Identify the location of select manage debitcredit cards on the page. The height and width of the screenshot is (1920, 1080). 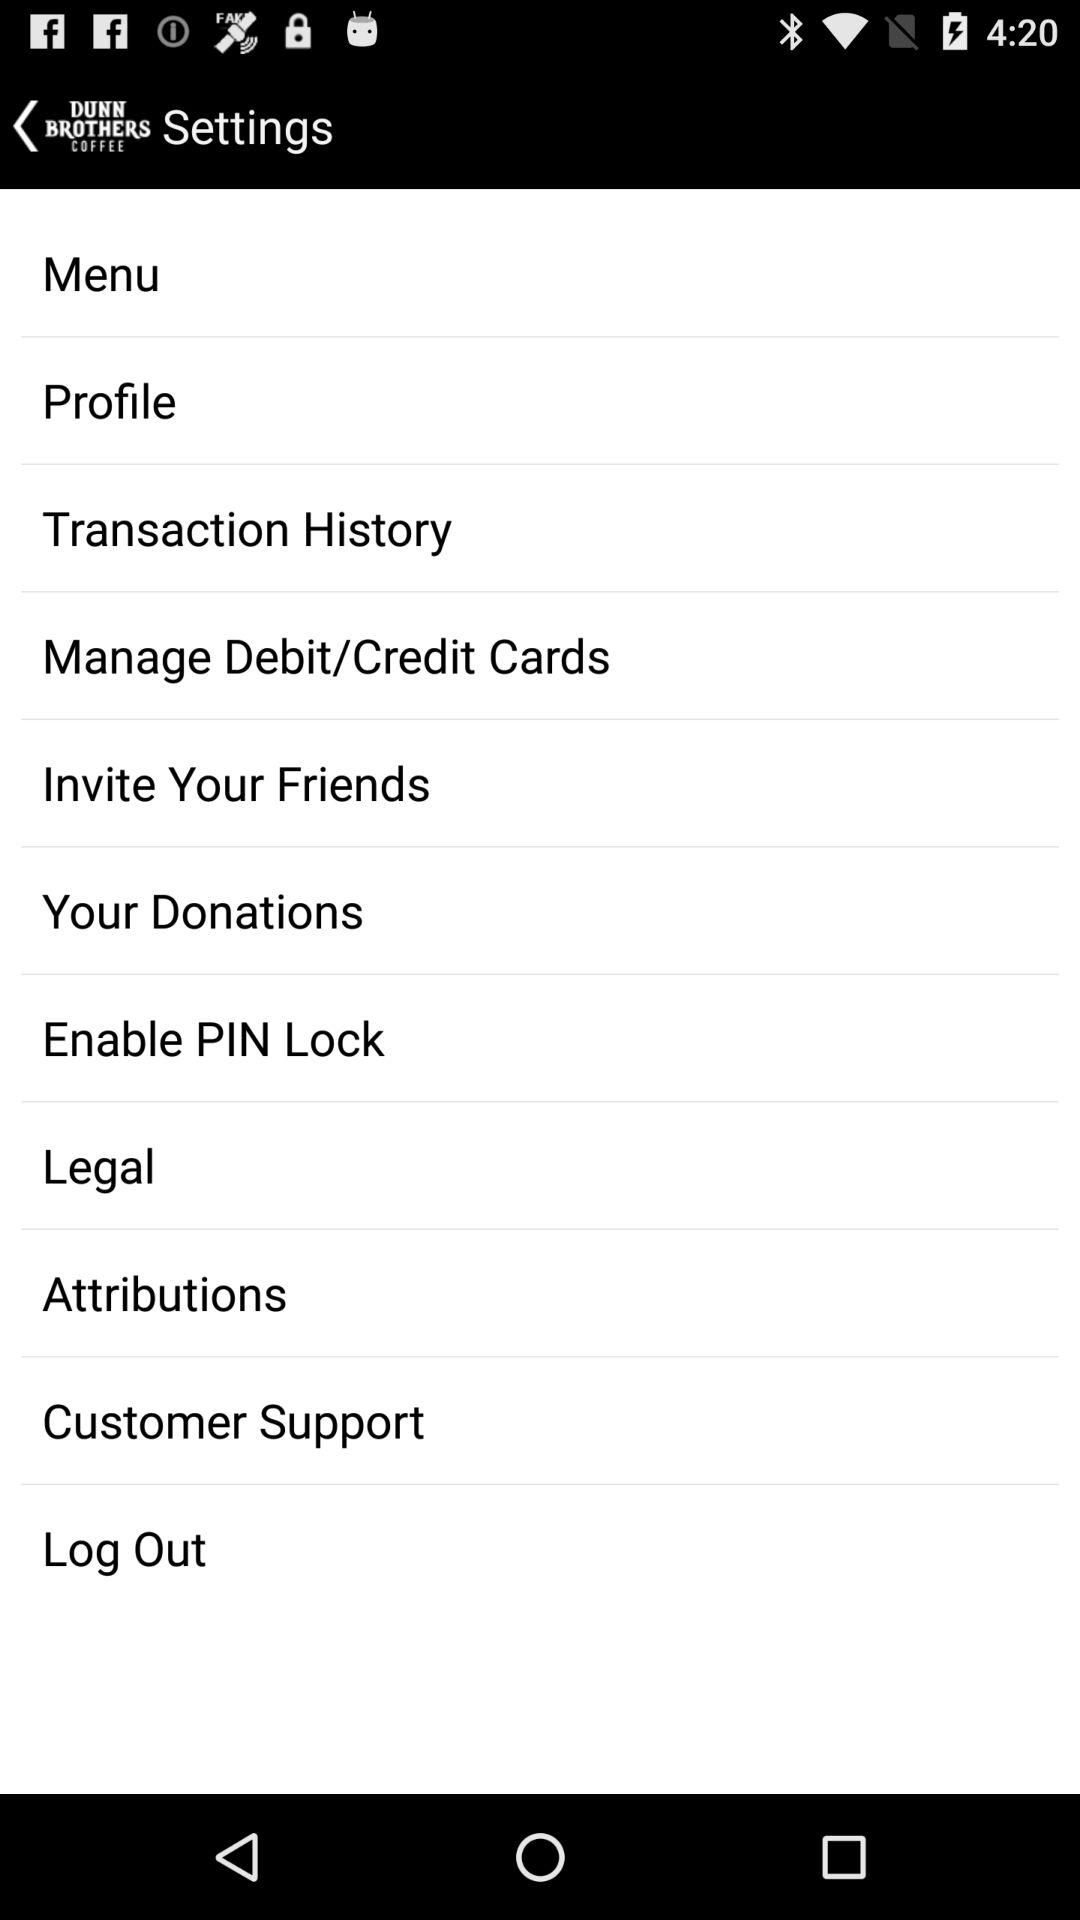
(540, 656).